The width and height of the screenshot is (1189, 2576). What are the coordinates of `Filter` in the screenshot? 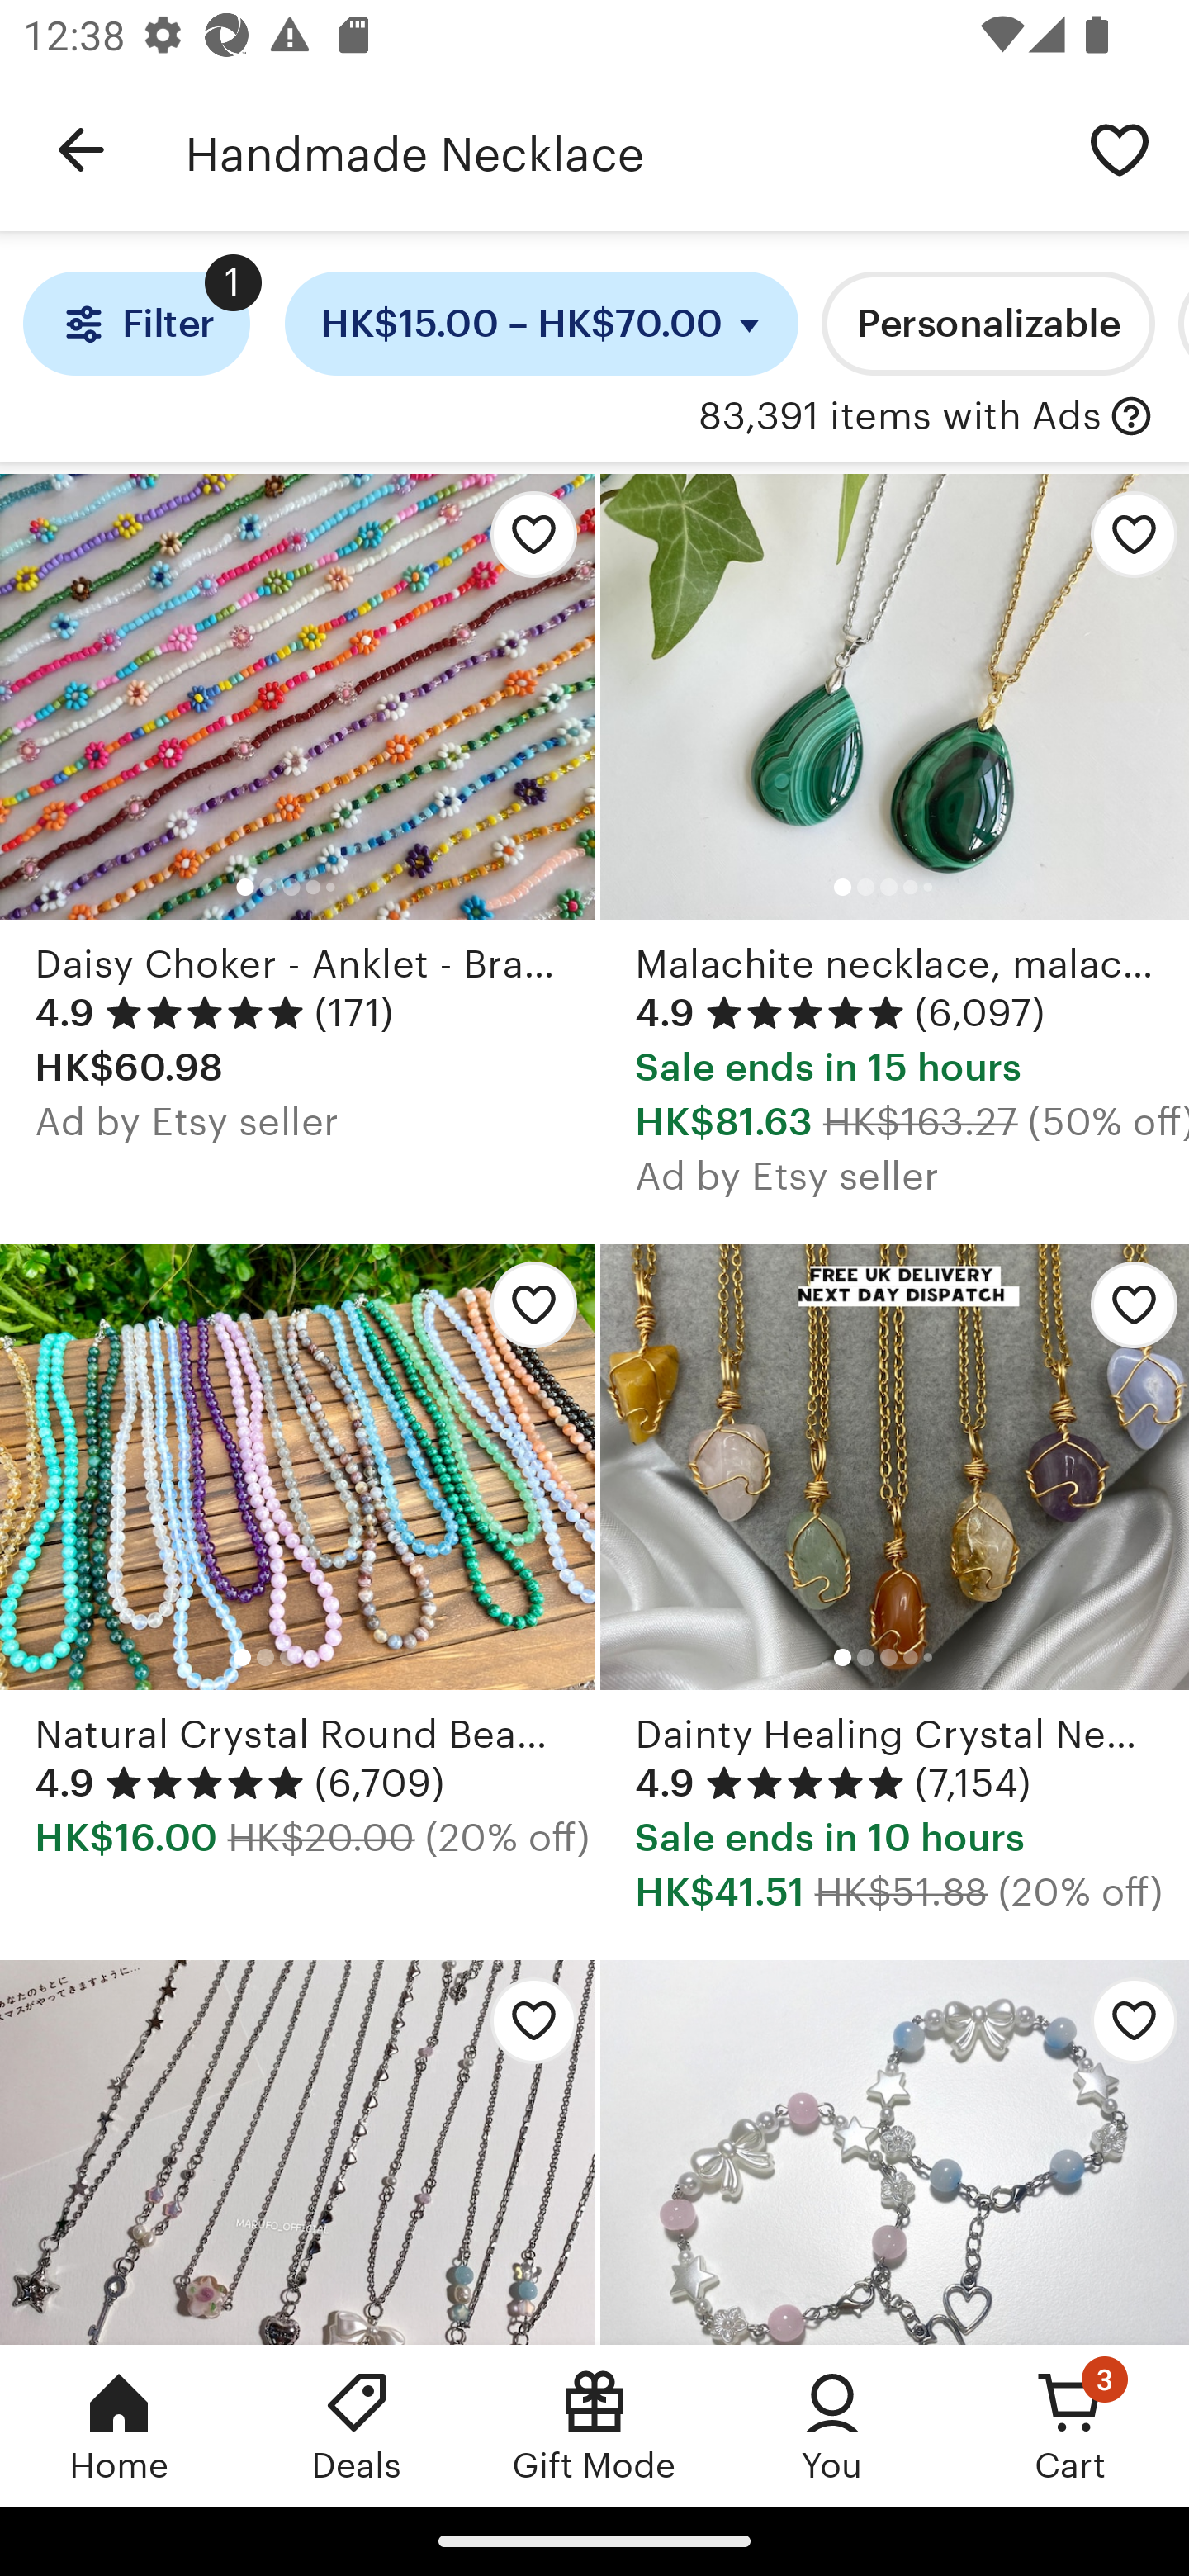 It's located at (135, 324).